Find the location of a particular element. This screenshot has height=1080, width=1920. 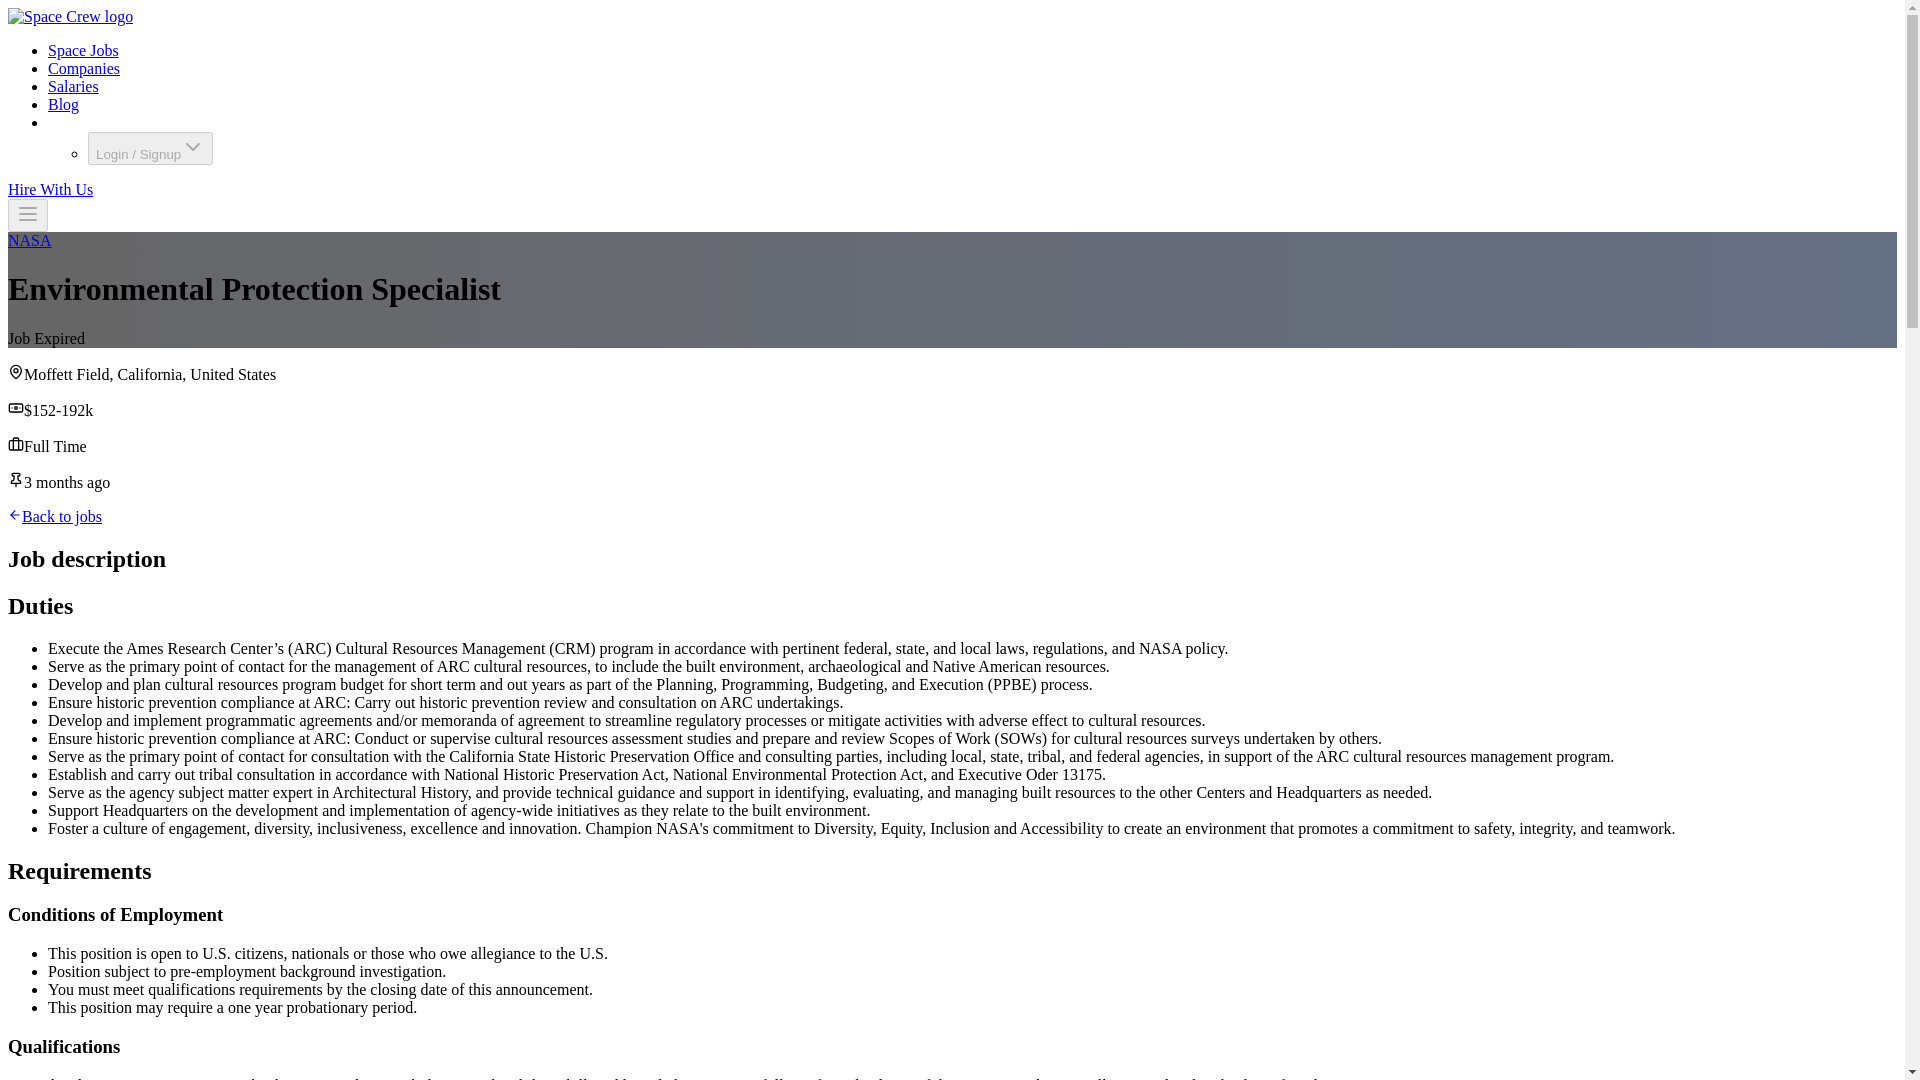

Blog is located at coordinates (63, 104).